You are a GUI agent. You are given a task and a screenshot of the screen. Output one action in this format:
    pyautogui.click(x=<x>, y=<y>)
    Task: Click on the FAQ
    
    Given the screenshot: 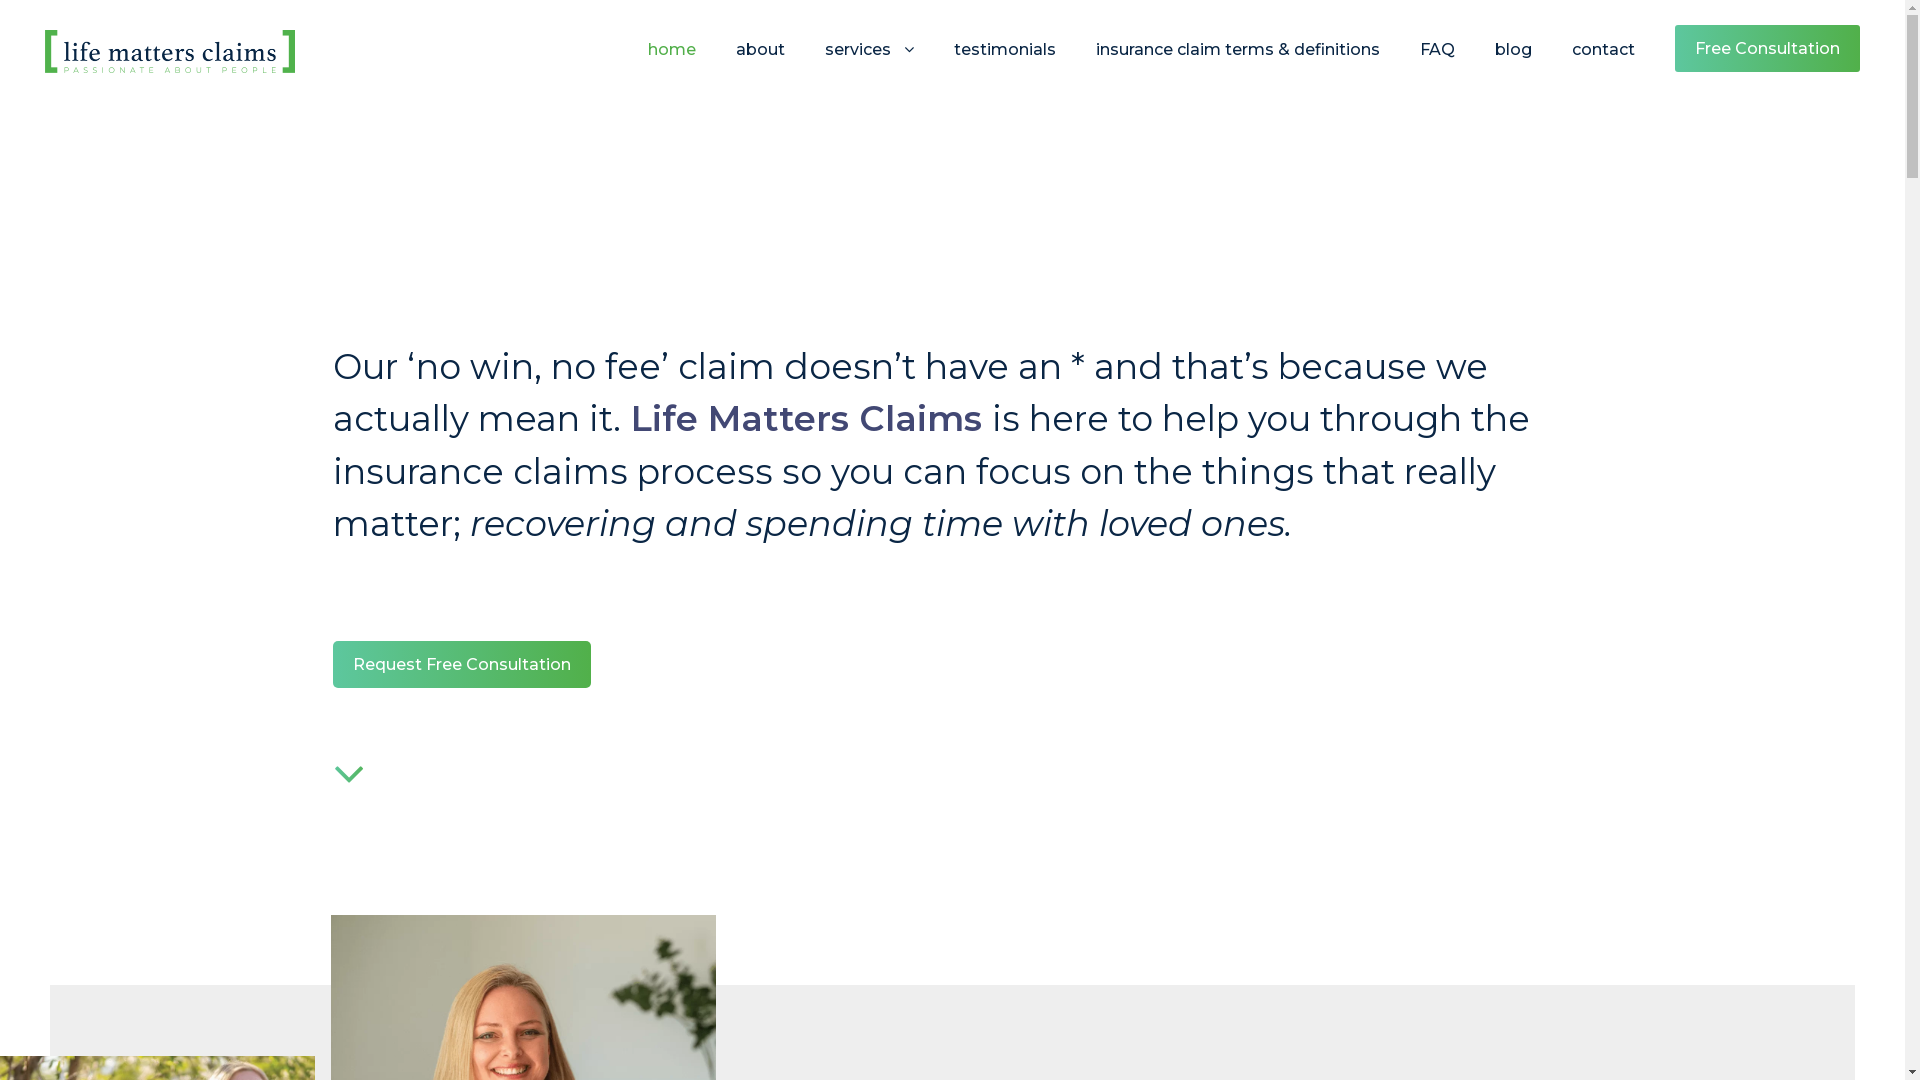 What is the action you would take?
    pyautogui.click(x=1438, y=66)
    